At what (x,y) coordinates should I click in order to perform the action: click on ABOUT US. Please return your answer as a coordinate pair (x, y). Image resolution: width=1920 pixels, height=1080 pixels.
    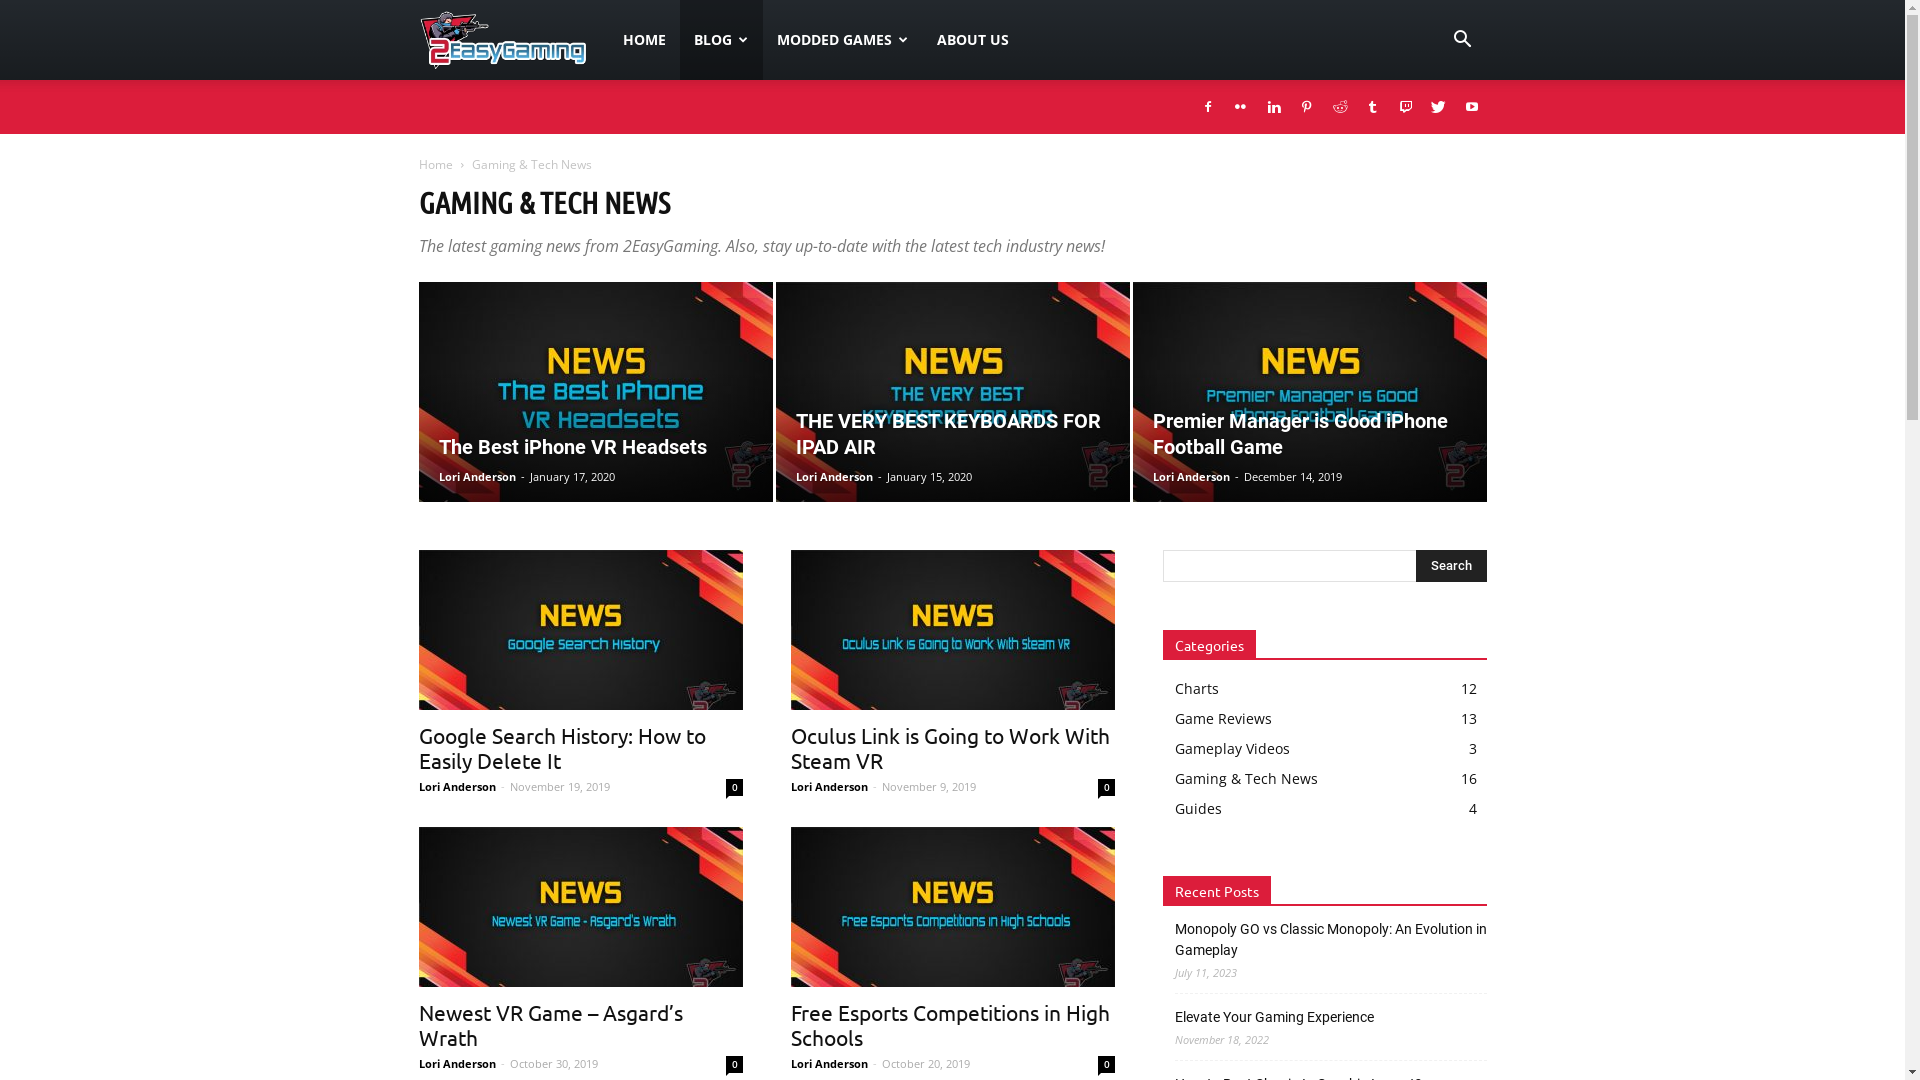
    Looking at the image, I should click on (973, 40).